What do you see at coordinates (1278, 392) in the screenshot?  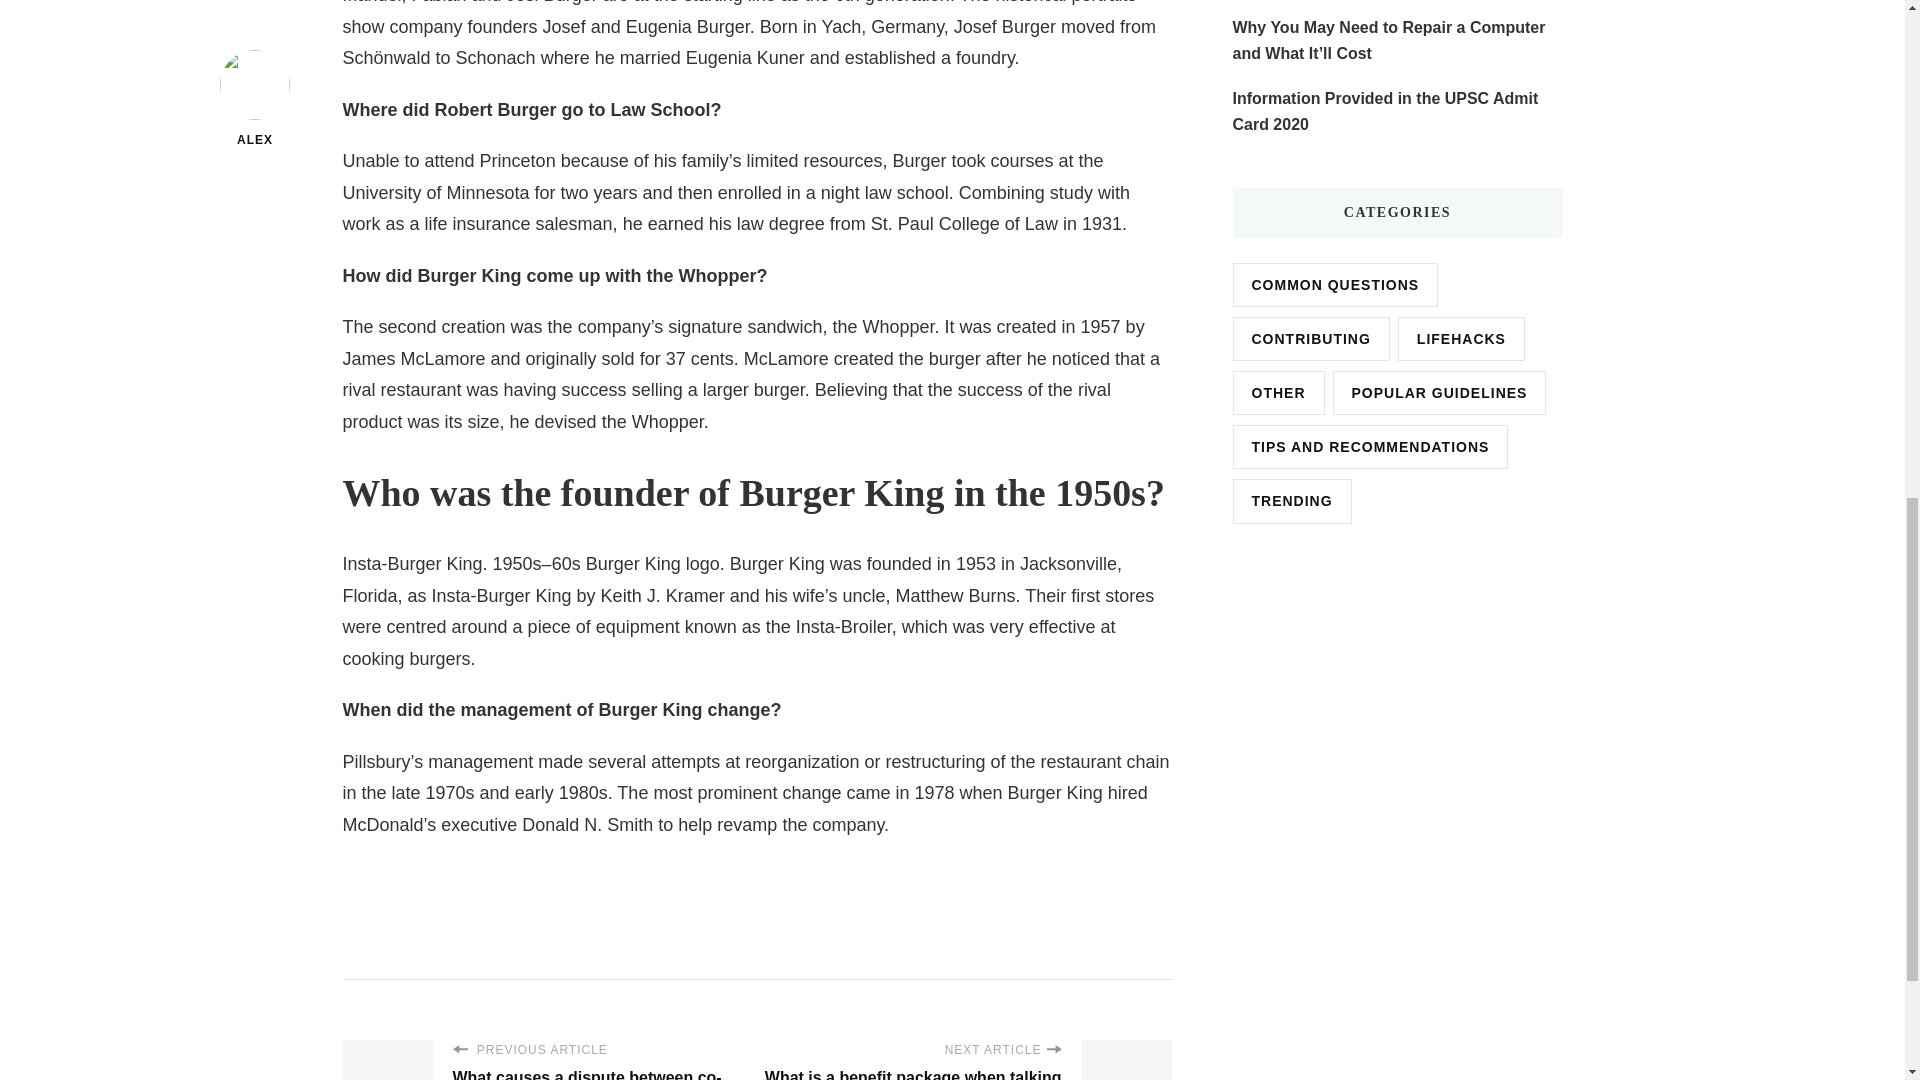 I see `OTHER` at bounding box center [1278, 392].